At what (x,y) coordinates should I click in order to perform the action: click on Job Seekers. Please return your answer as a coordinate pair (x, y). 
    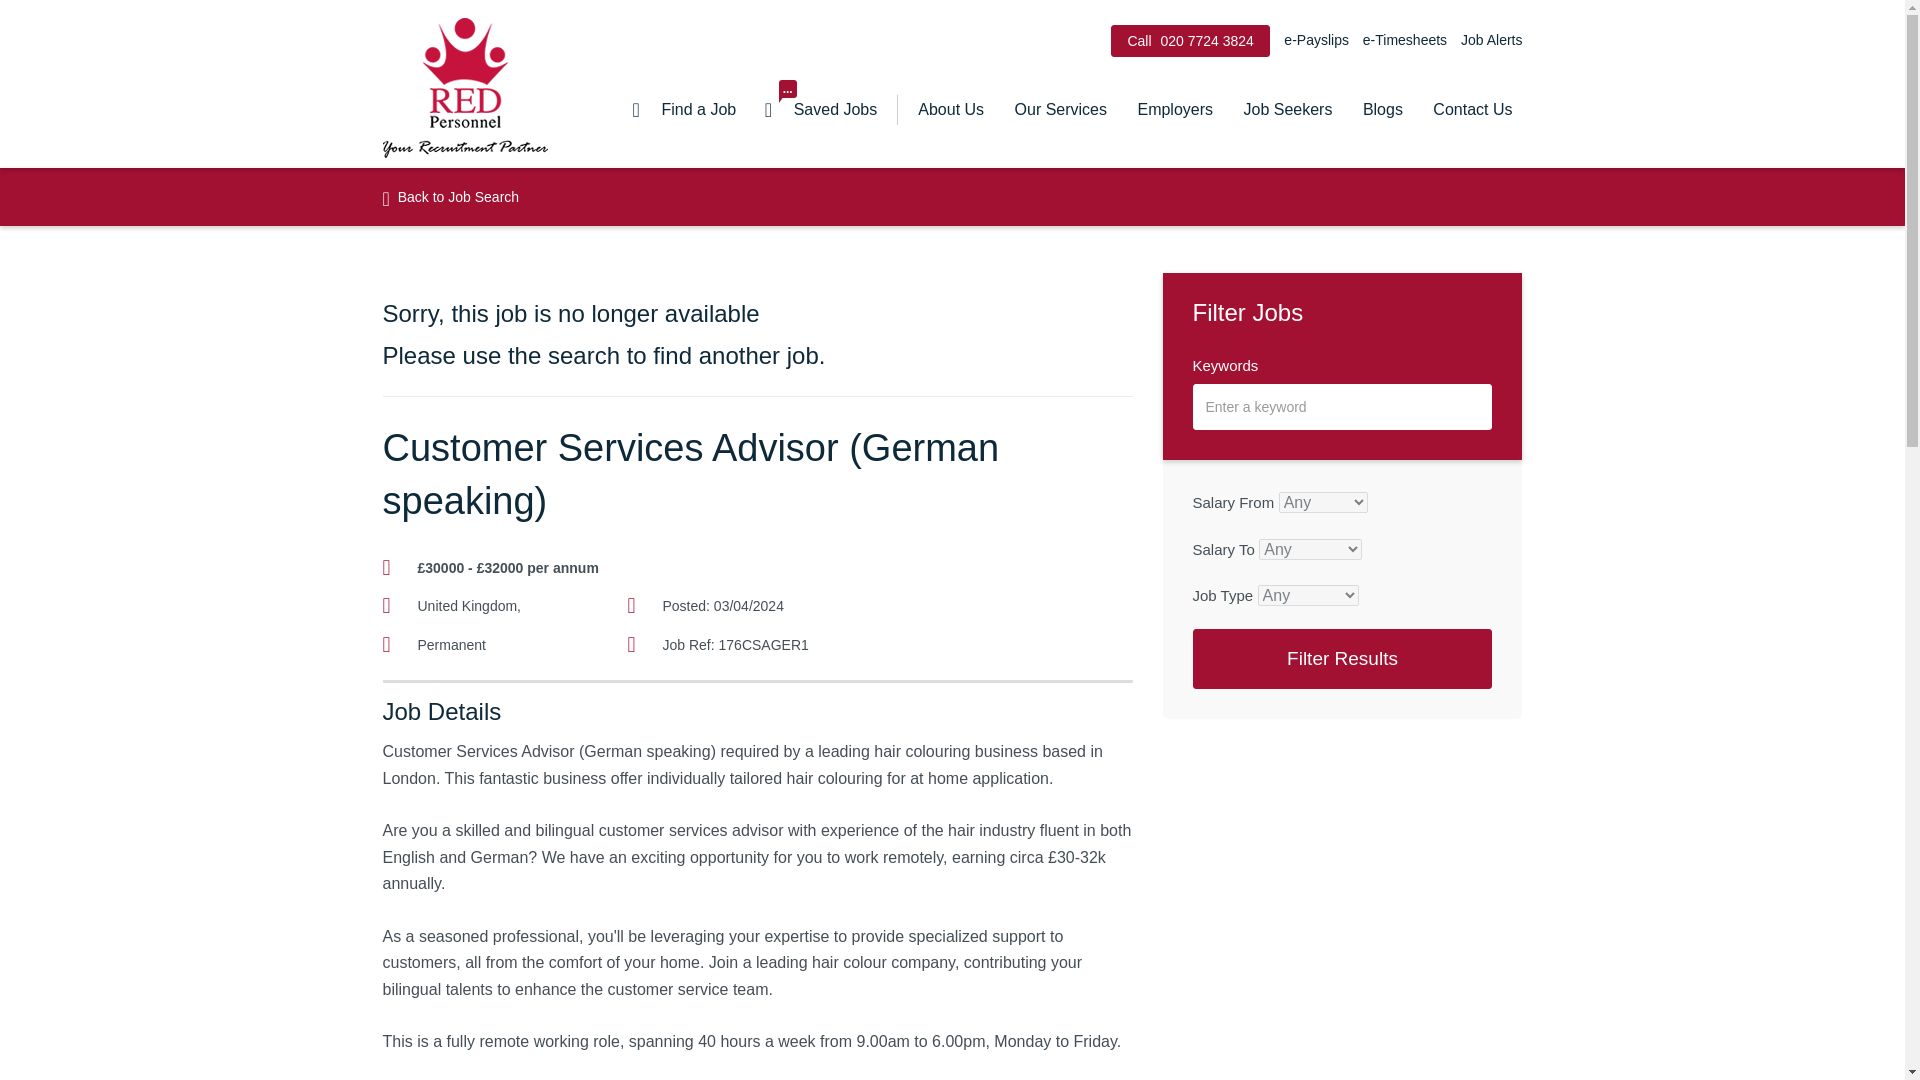
    Looking at the image, I should click on (1288, 110).